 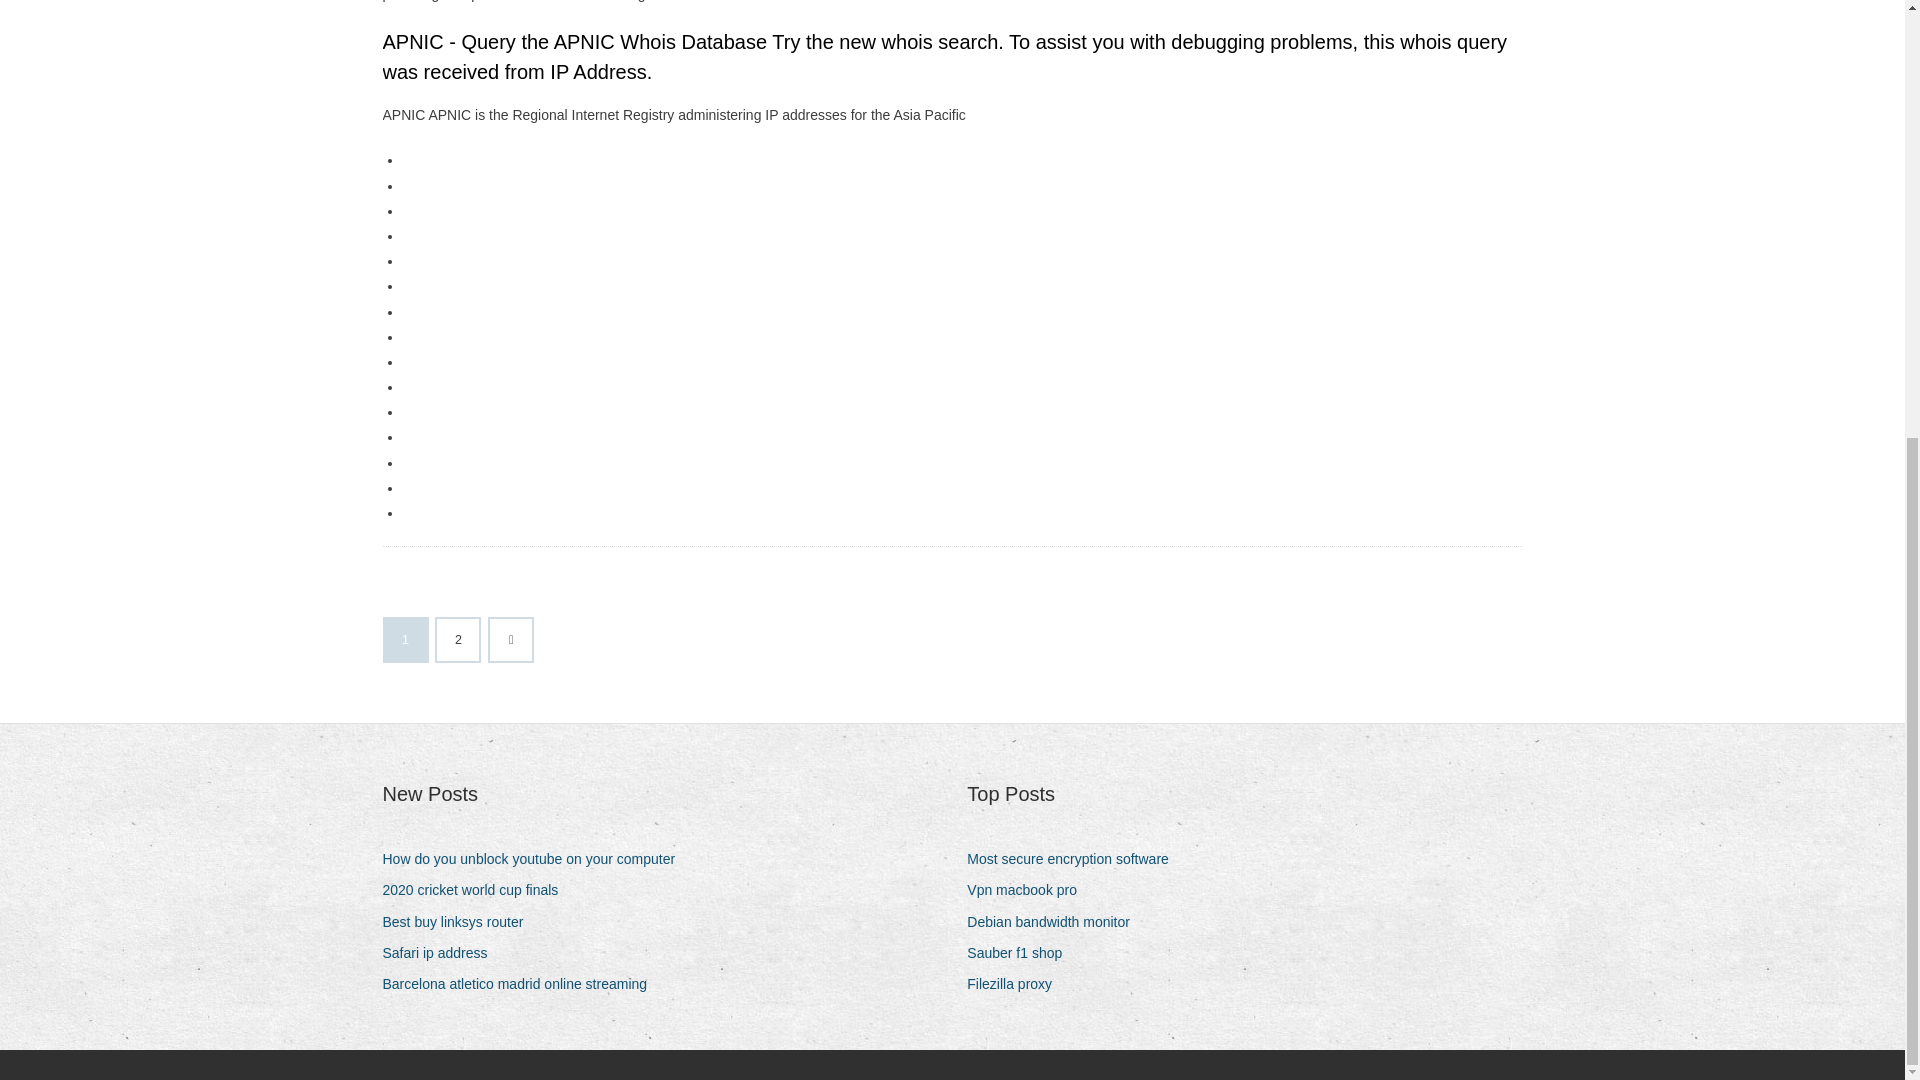 What do you see at coordinates (1030, 890) in the screenshot?
I see `Vpn macbook pro` at bounding box center [1030, 890].